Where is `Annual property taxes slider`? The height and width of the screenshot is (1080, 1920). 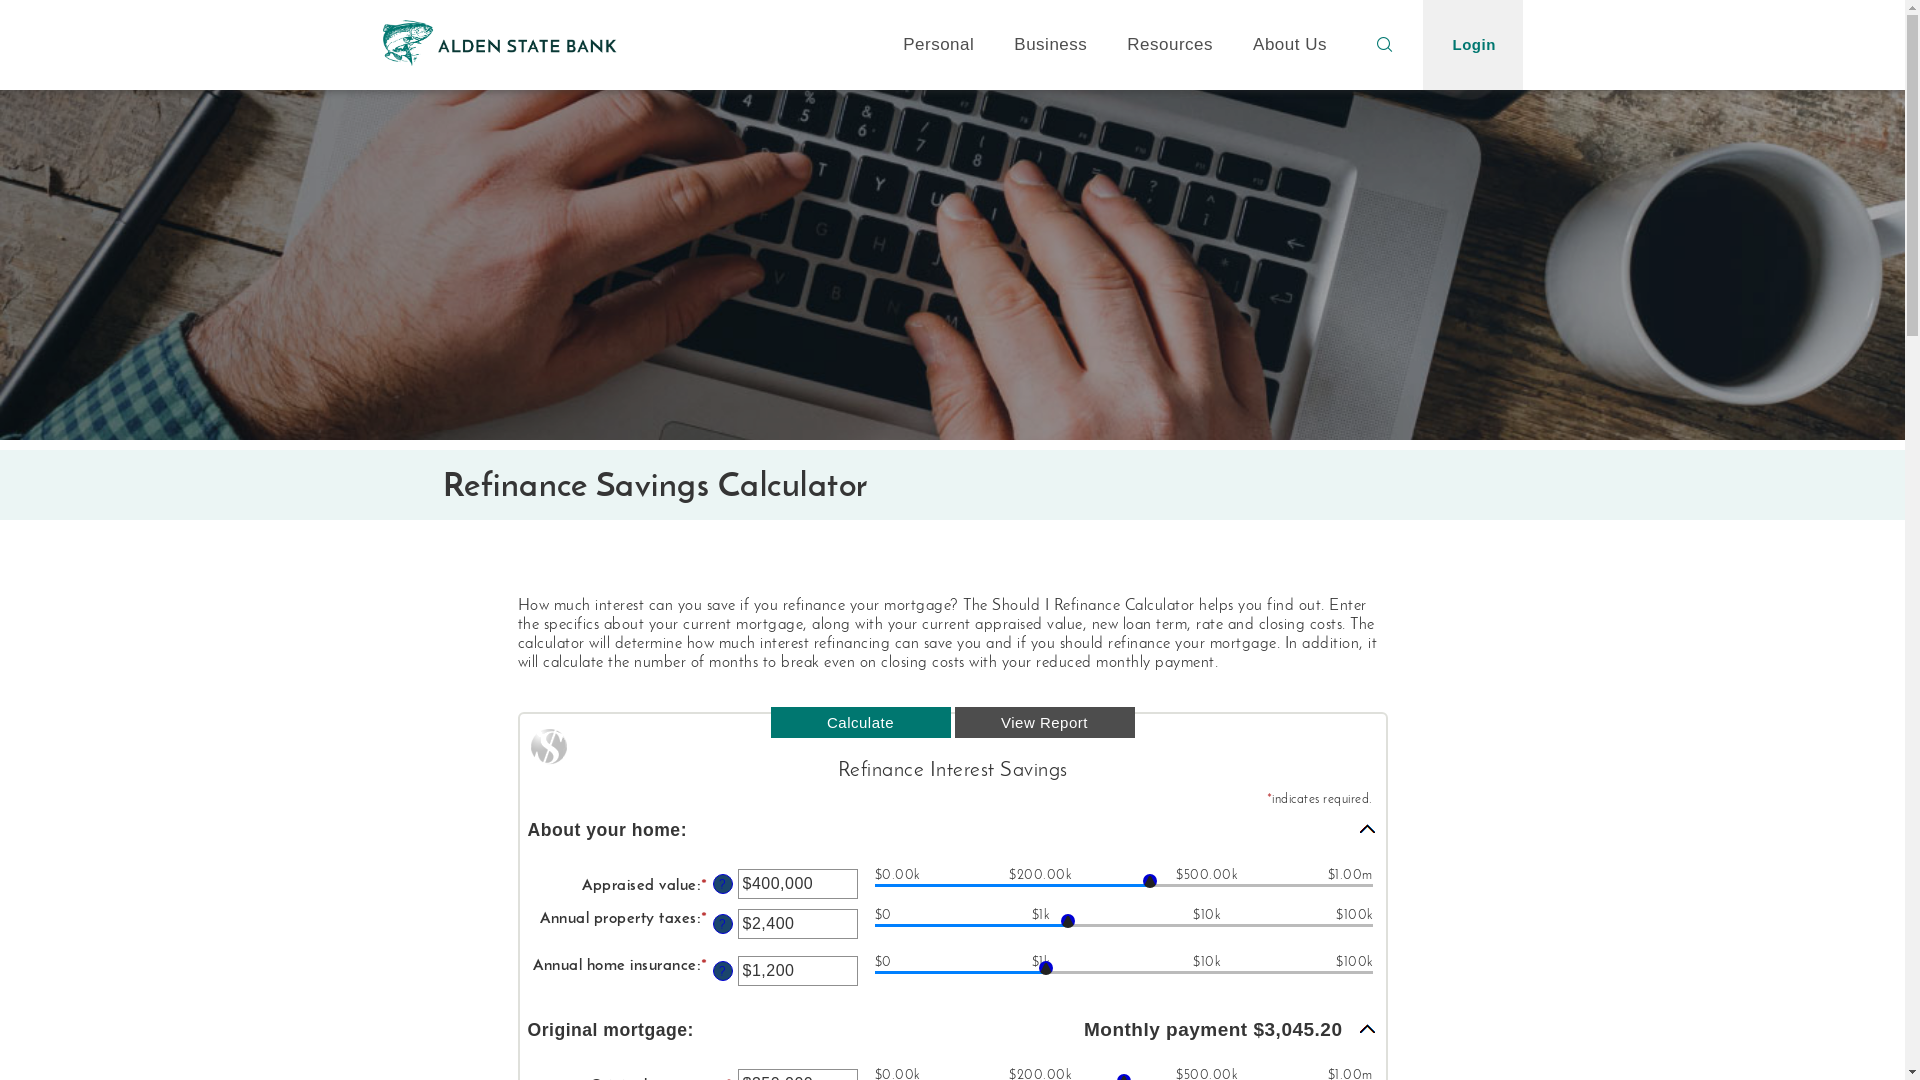 Annual property taxes slider is located at coordinates (1123, 929).